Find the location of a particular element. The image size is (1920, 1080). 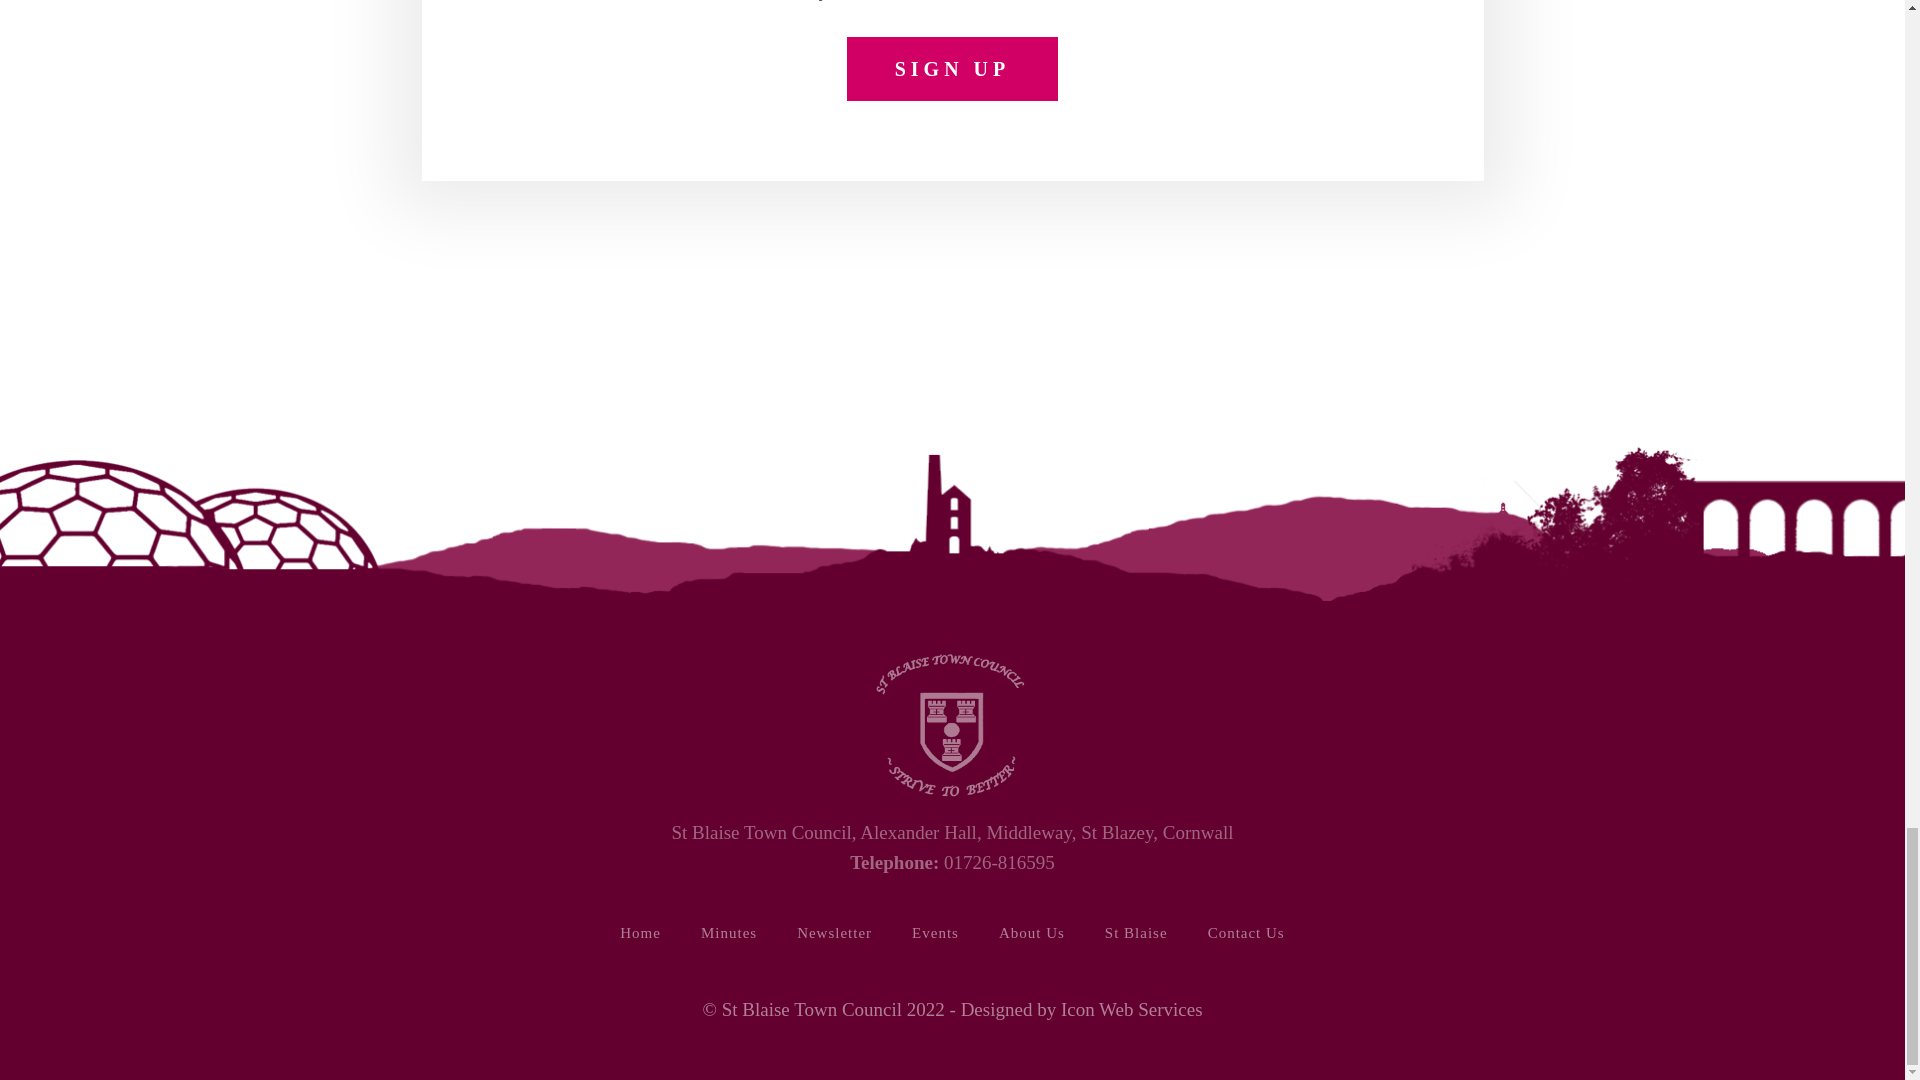

St Blaise is located at coordinates (1136, 932).